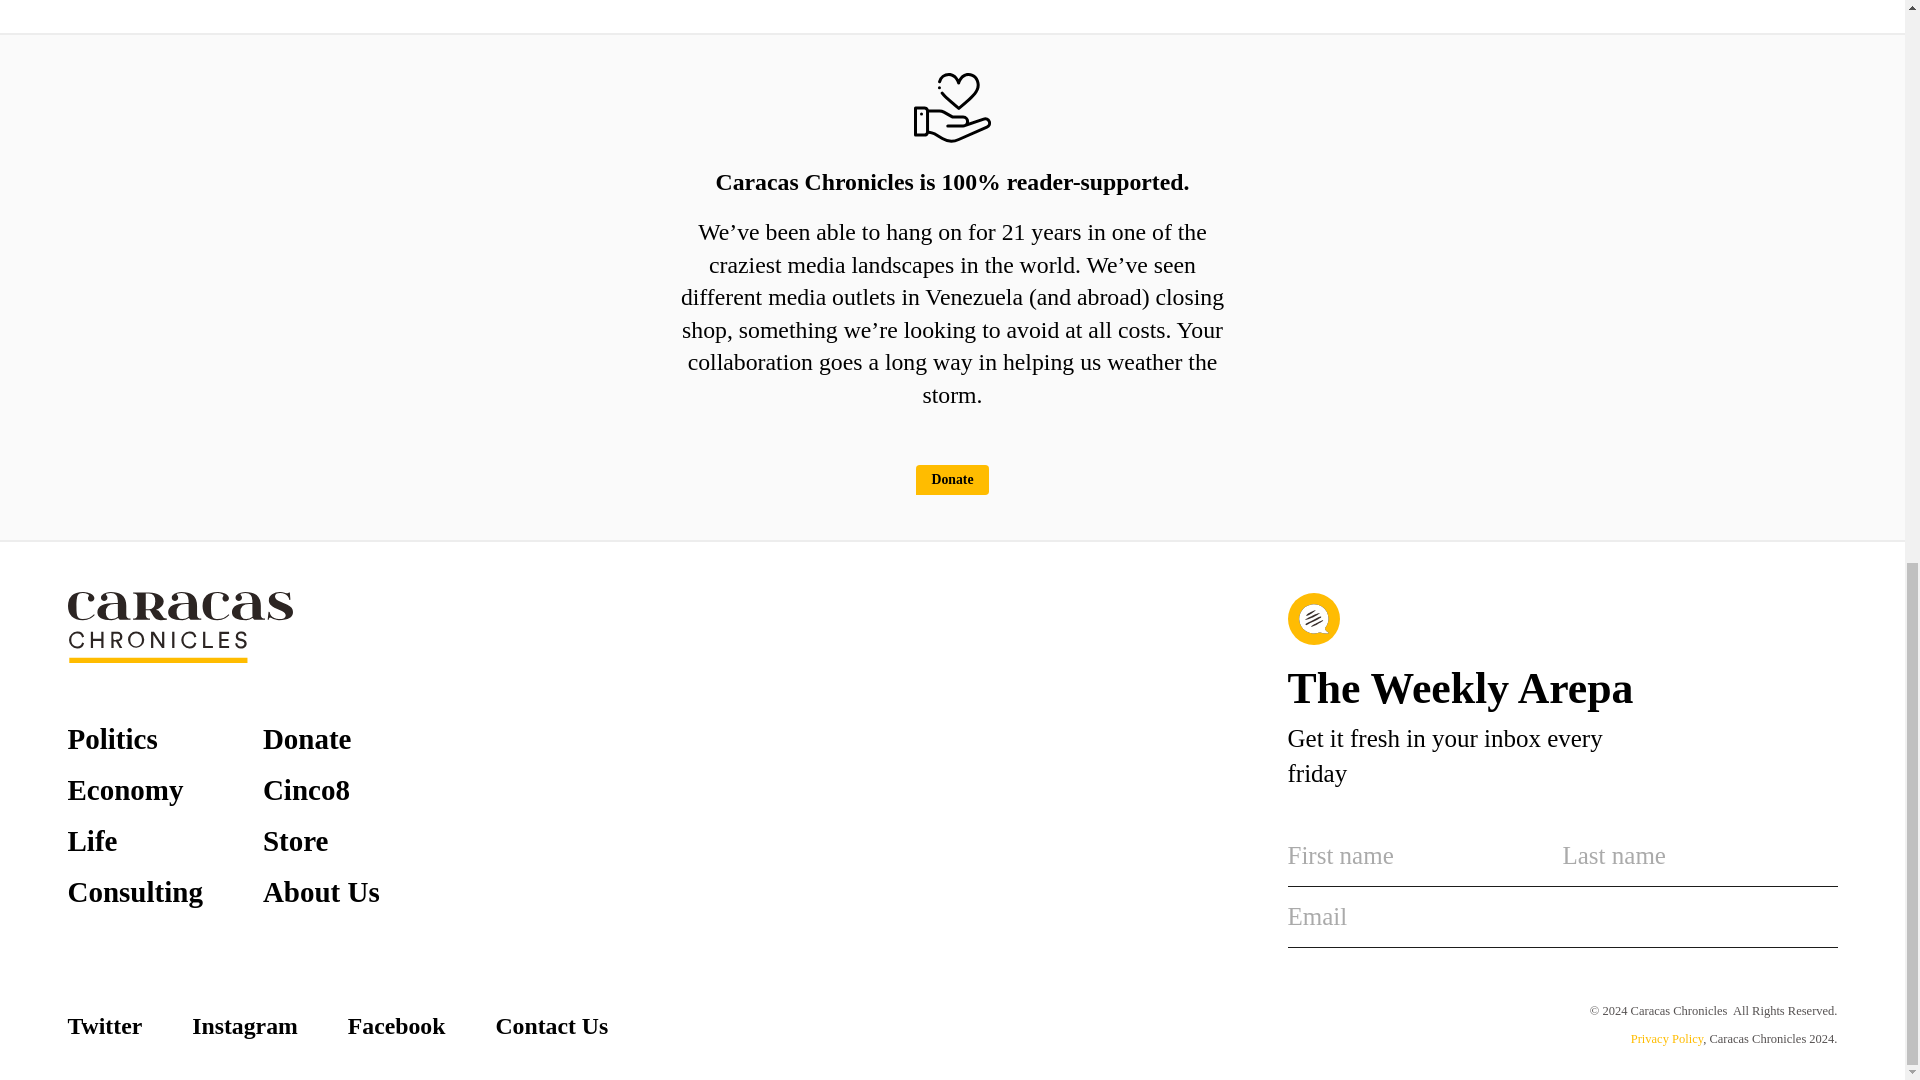  I want to click on Life, so click(92, 842).